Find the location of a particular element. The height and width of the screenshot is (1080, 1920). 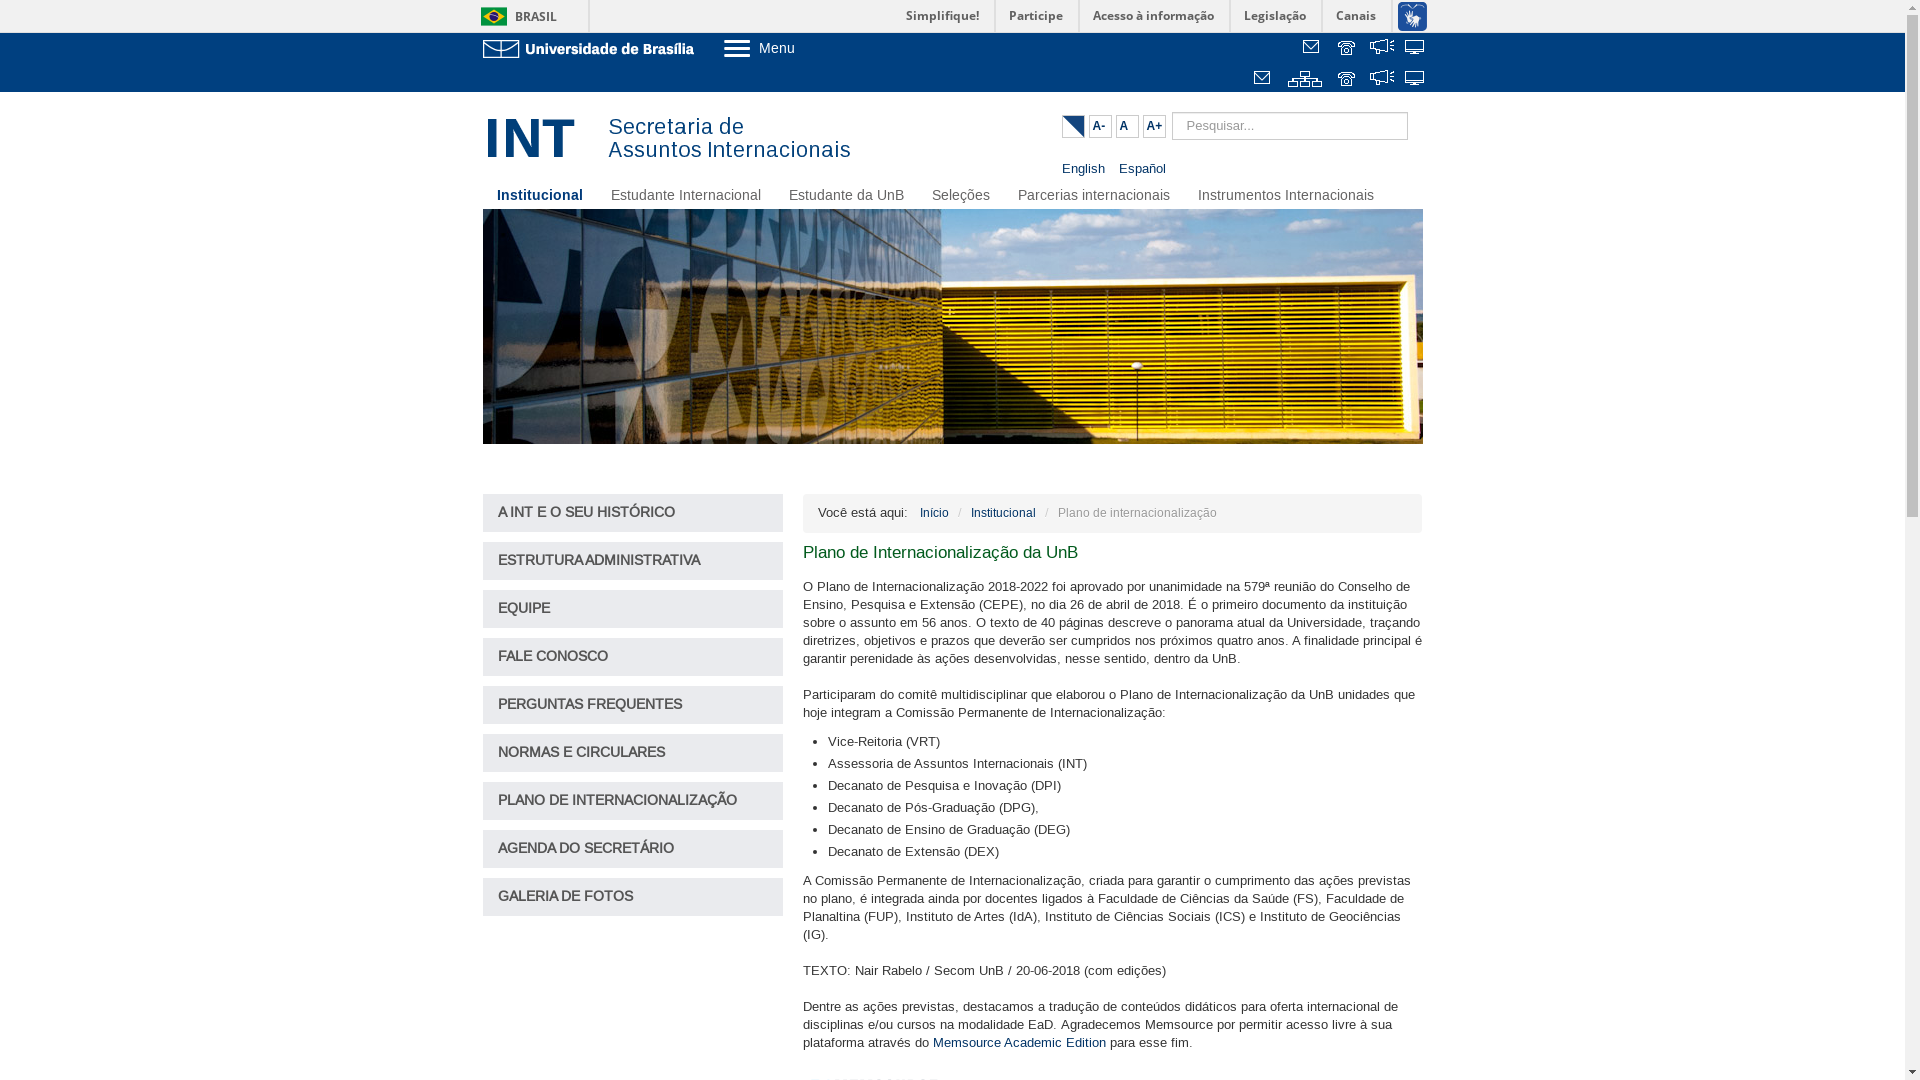

Menu is located at coordinates (810, 48).